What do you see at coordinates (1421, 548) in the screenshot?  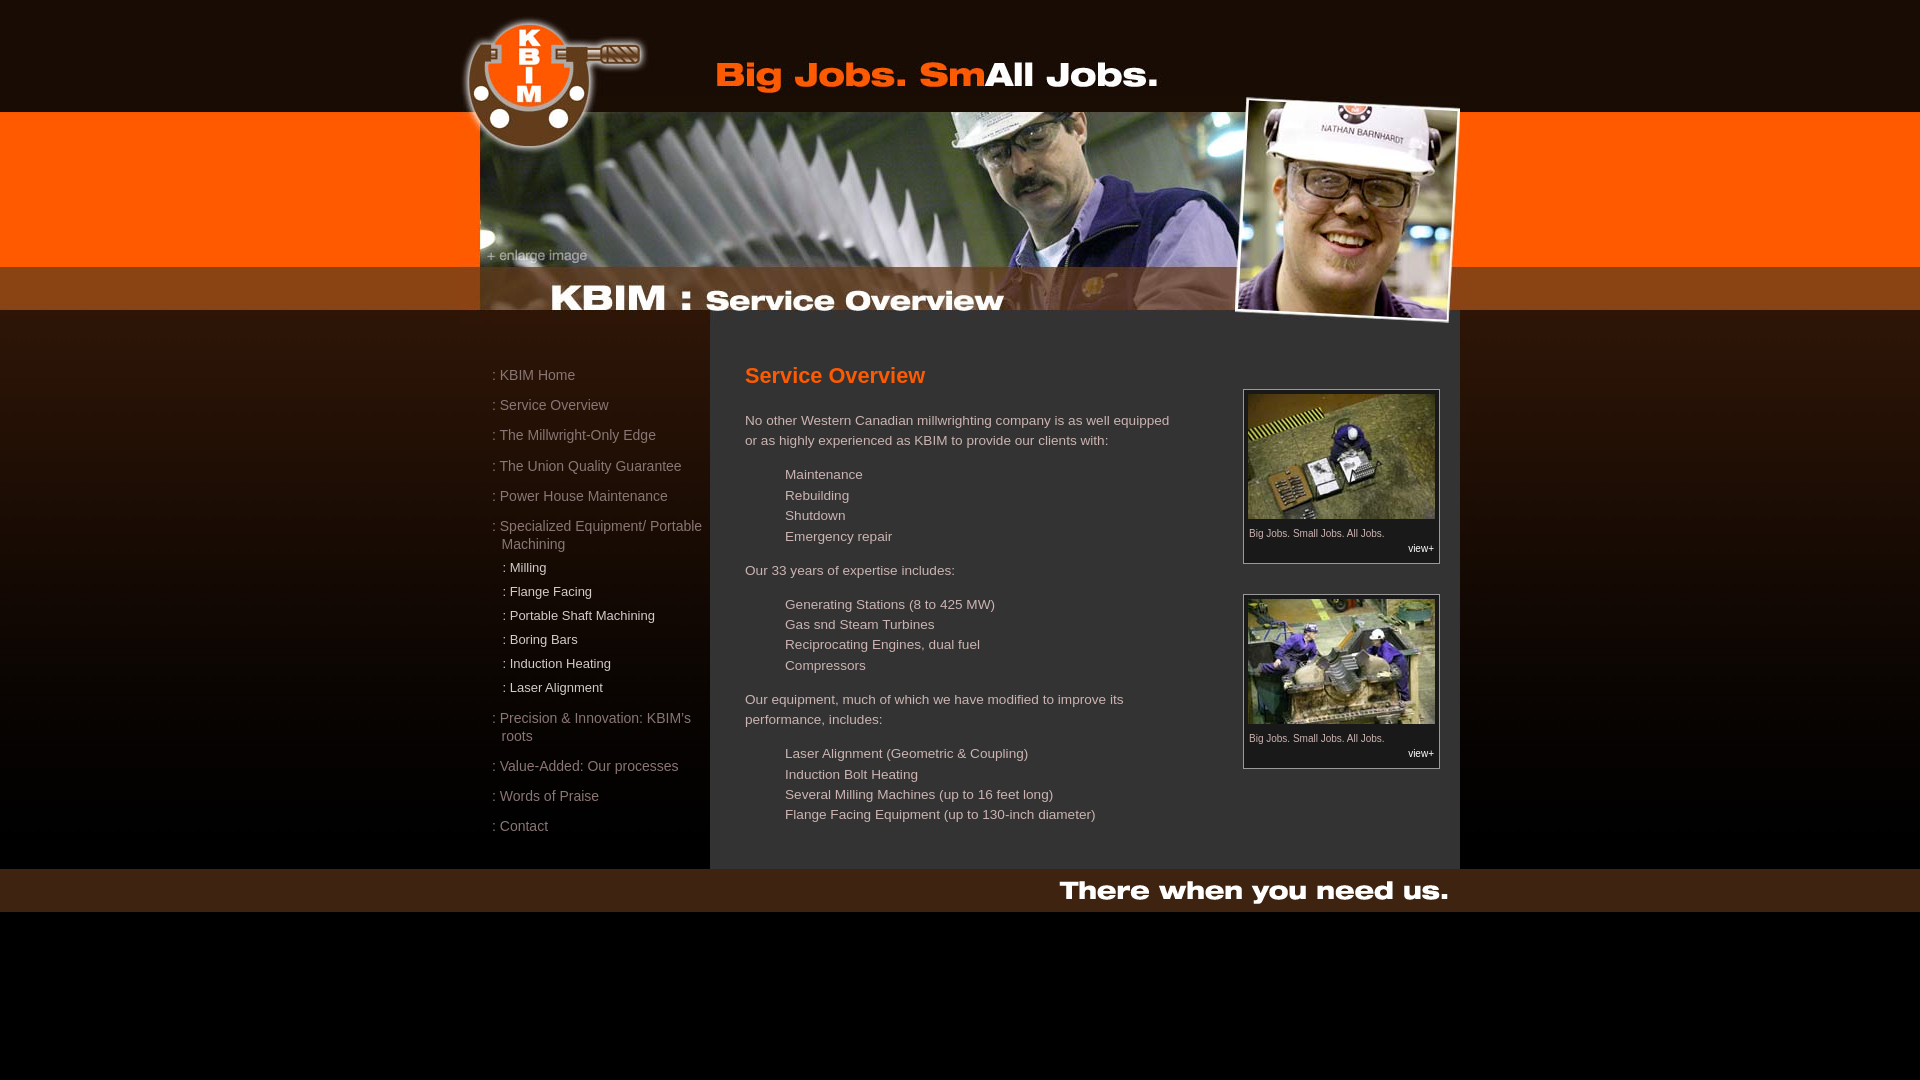 I see `view+` at bounding box center [1421, 548].